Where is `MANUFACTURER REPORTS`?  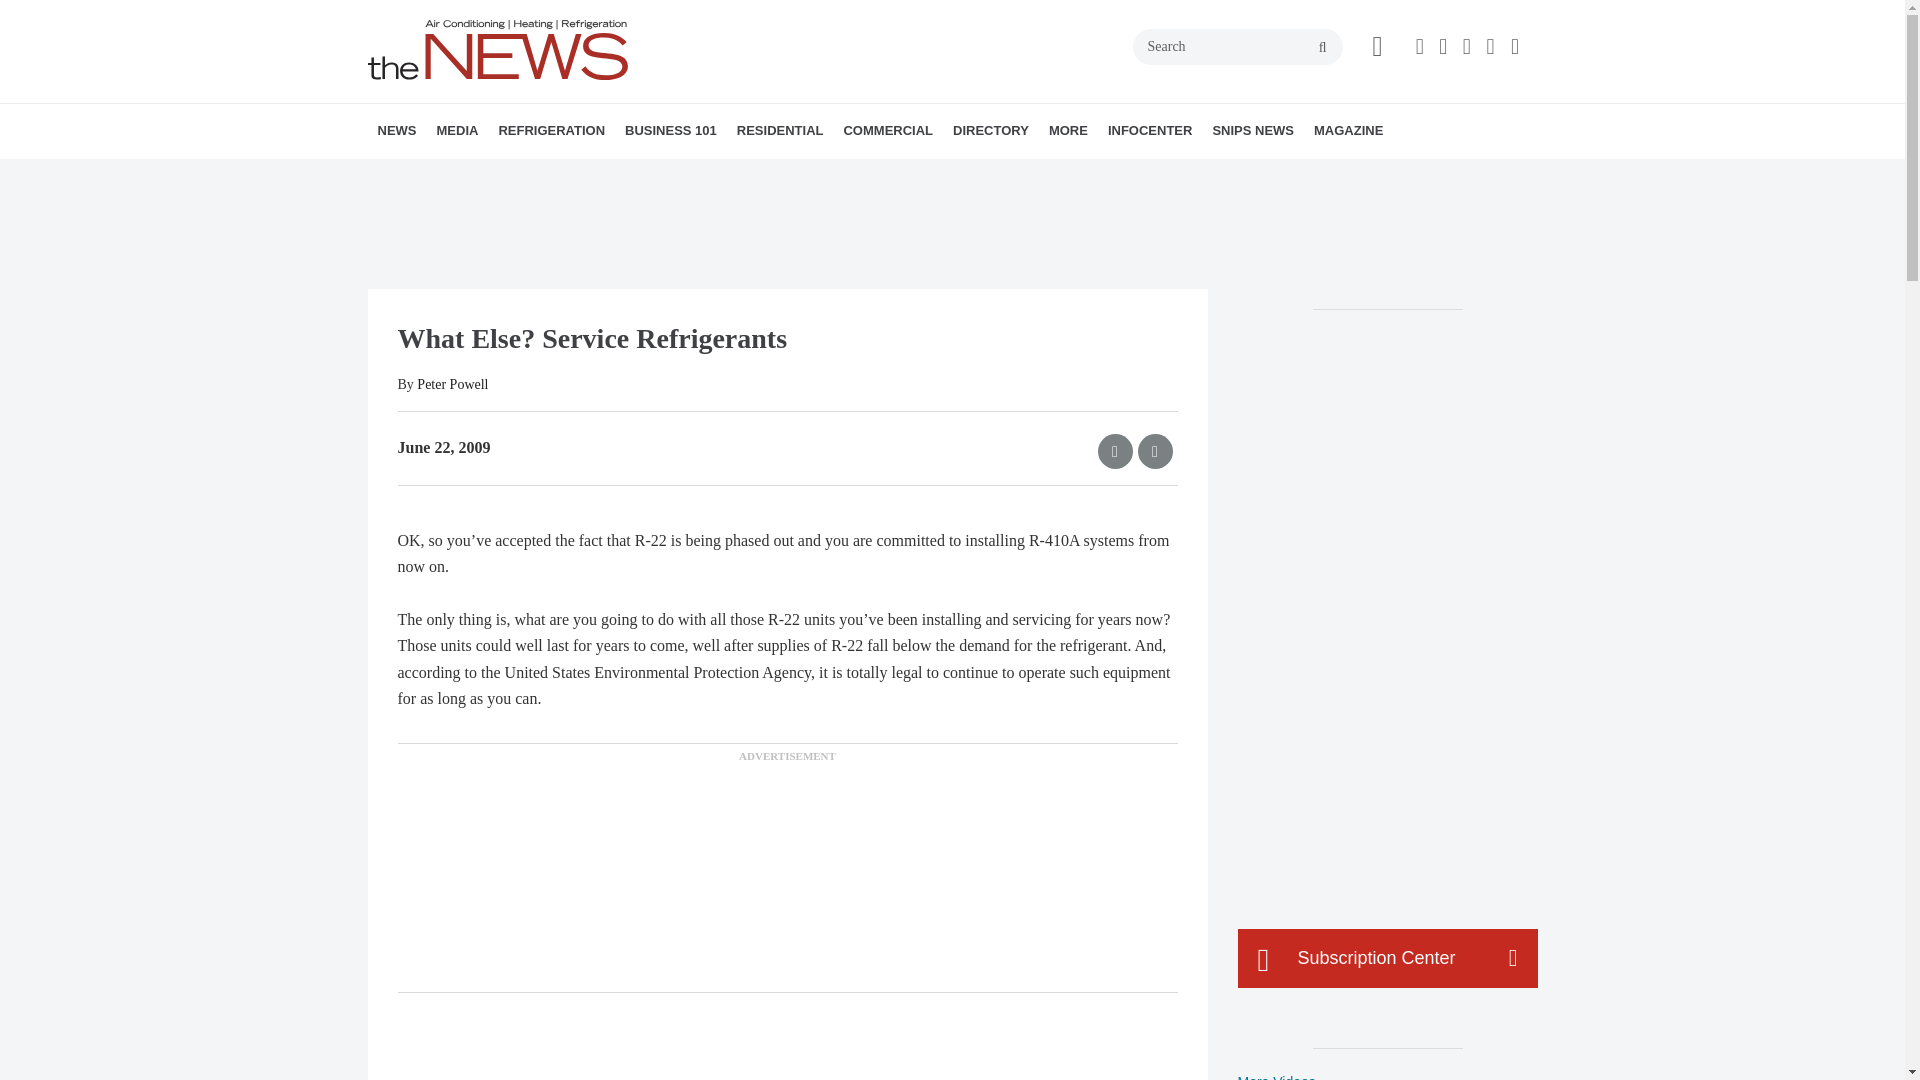 MANUFACTURER REPORTS is located at coordinates (510, 175).